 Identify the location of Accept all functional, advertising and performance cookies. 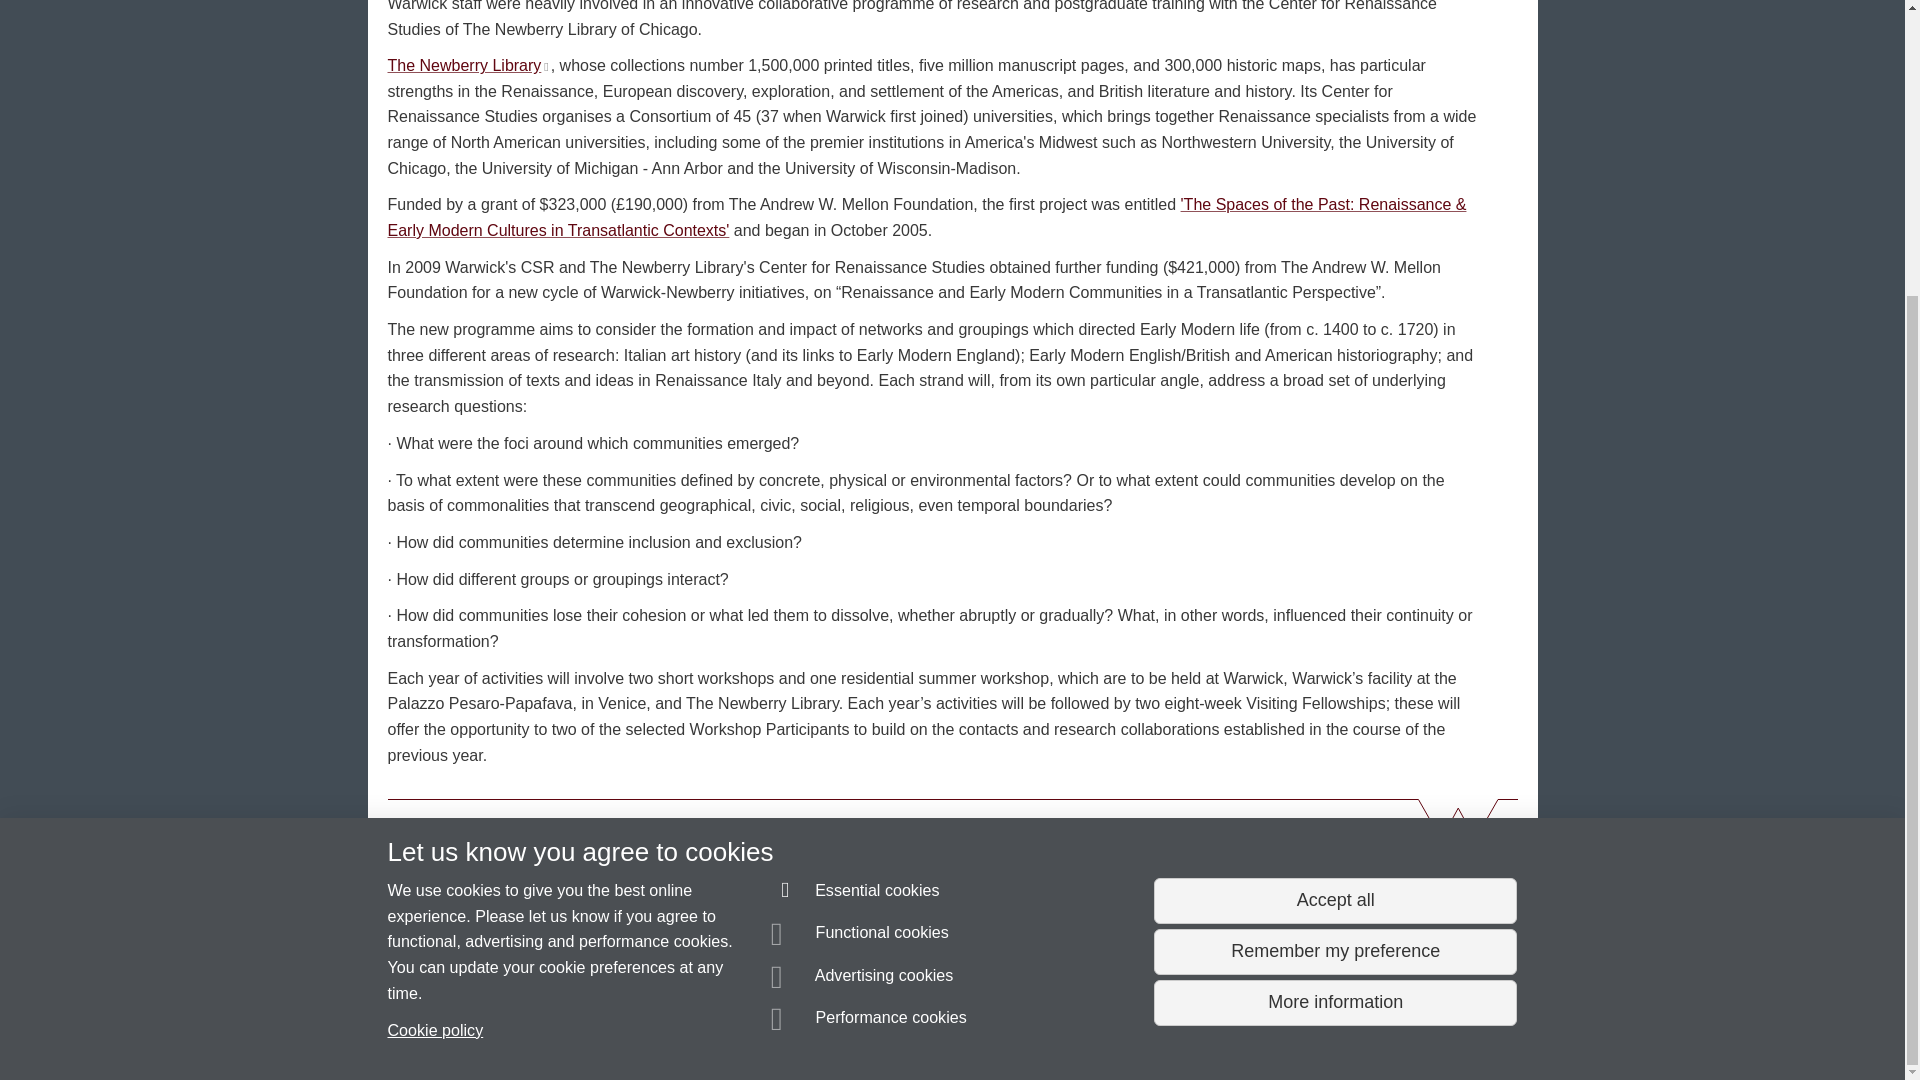
(1334, 506).